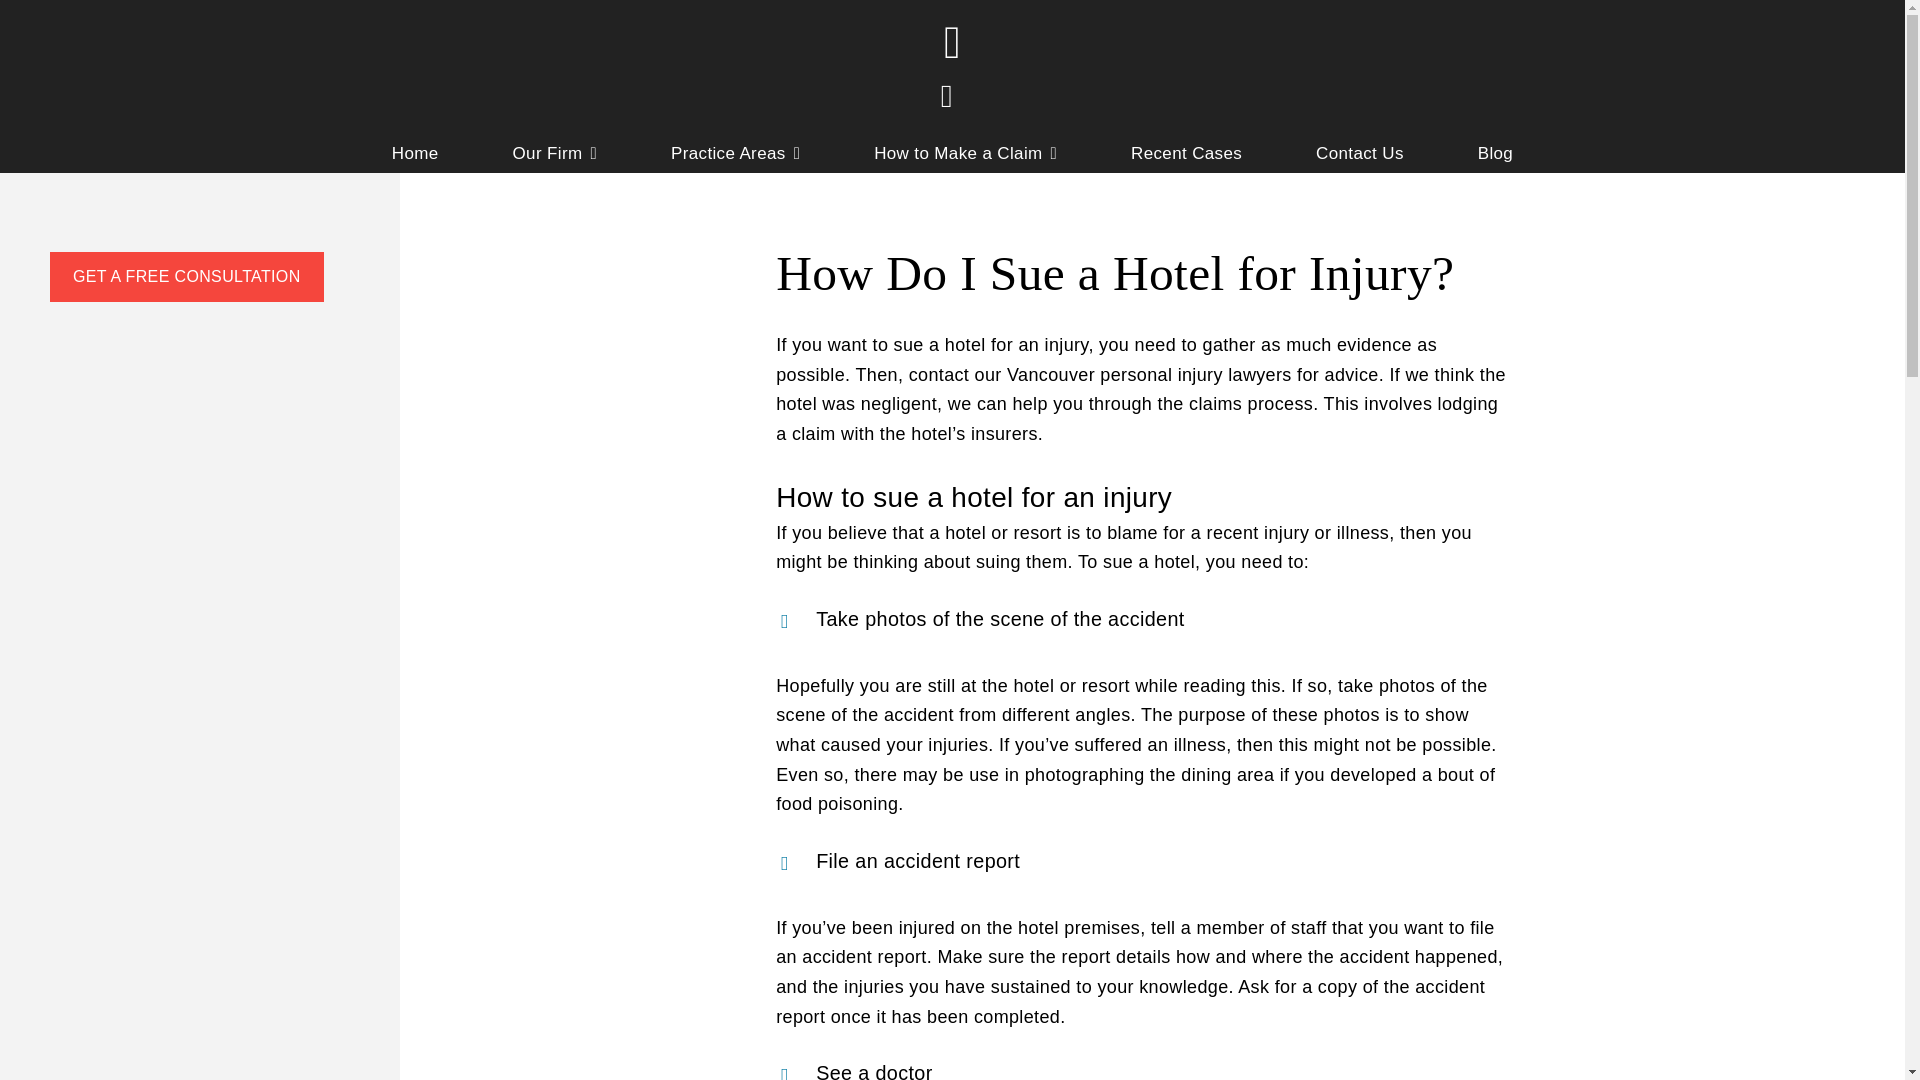  I want to click on Blog, so click(1495, 155).